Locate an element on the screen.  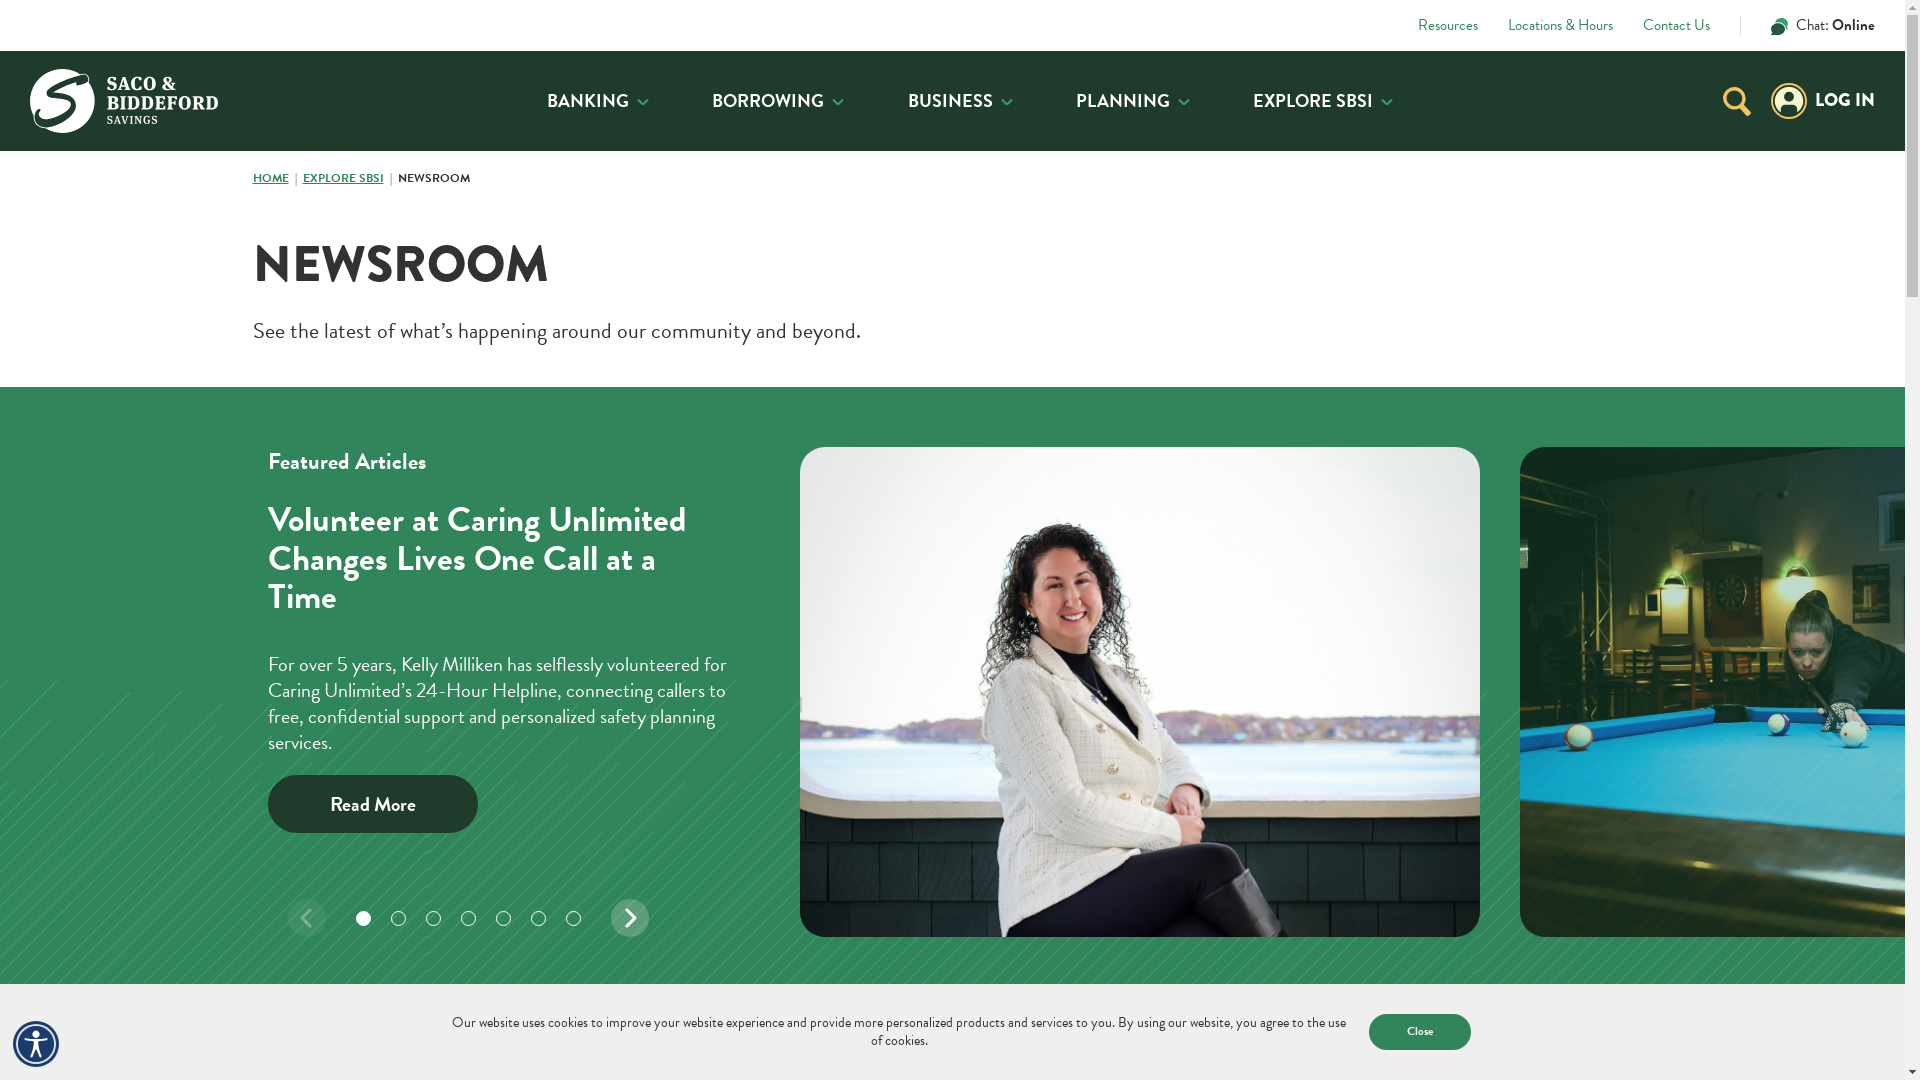
LOG IN is located at coordinates (1823, 101).